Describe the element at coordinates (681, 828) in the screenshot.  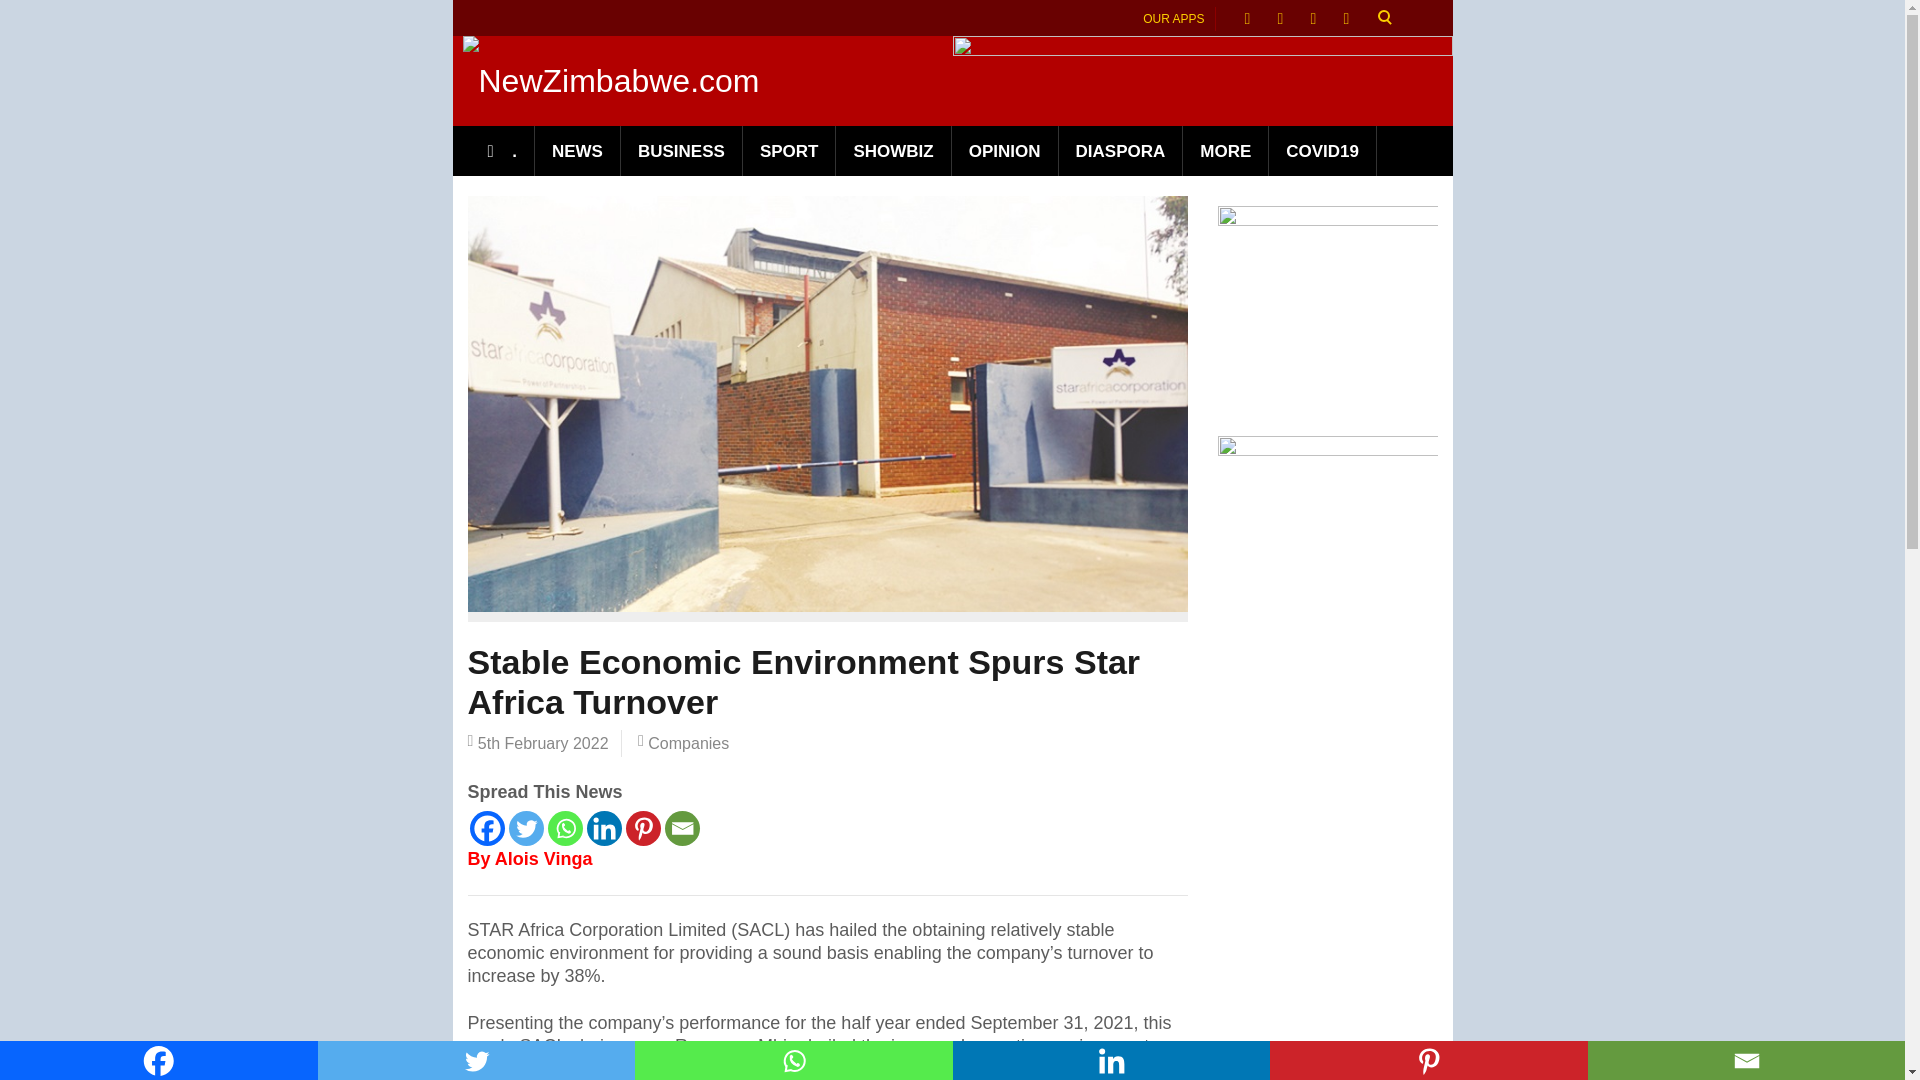
I see `Email` at that location.